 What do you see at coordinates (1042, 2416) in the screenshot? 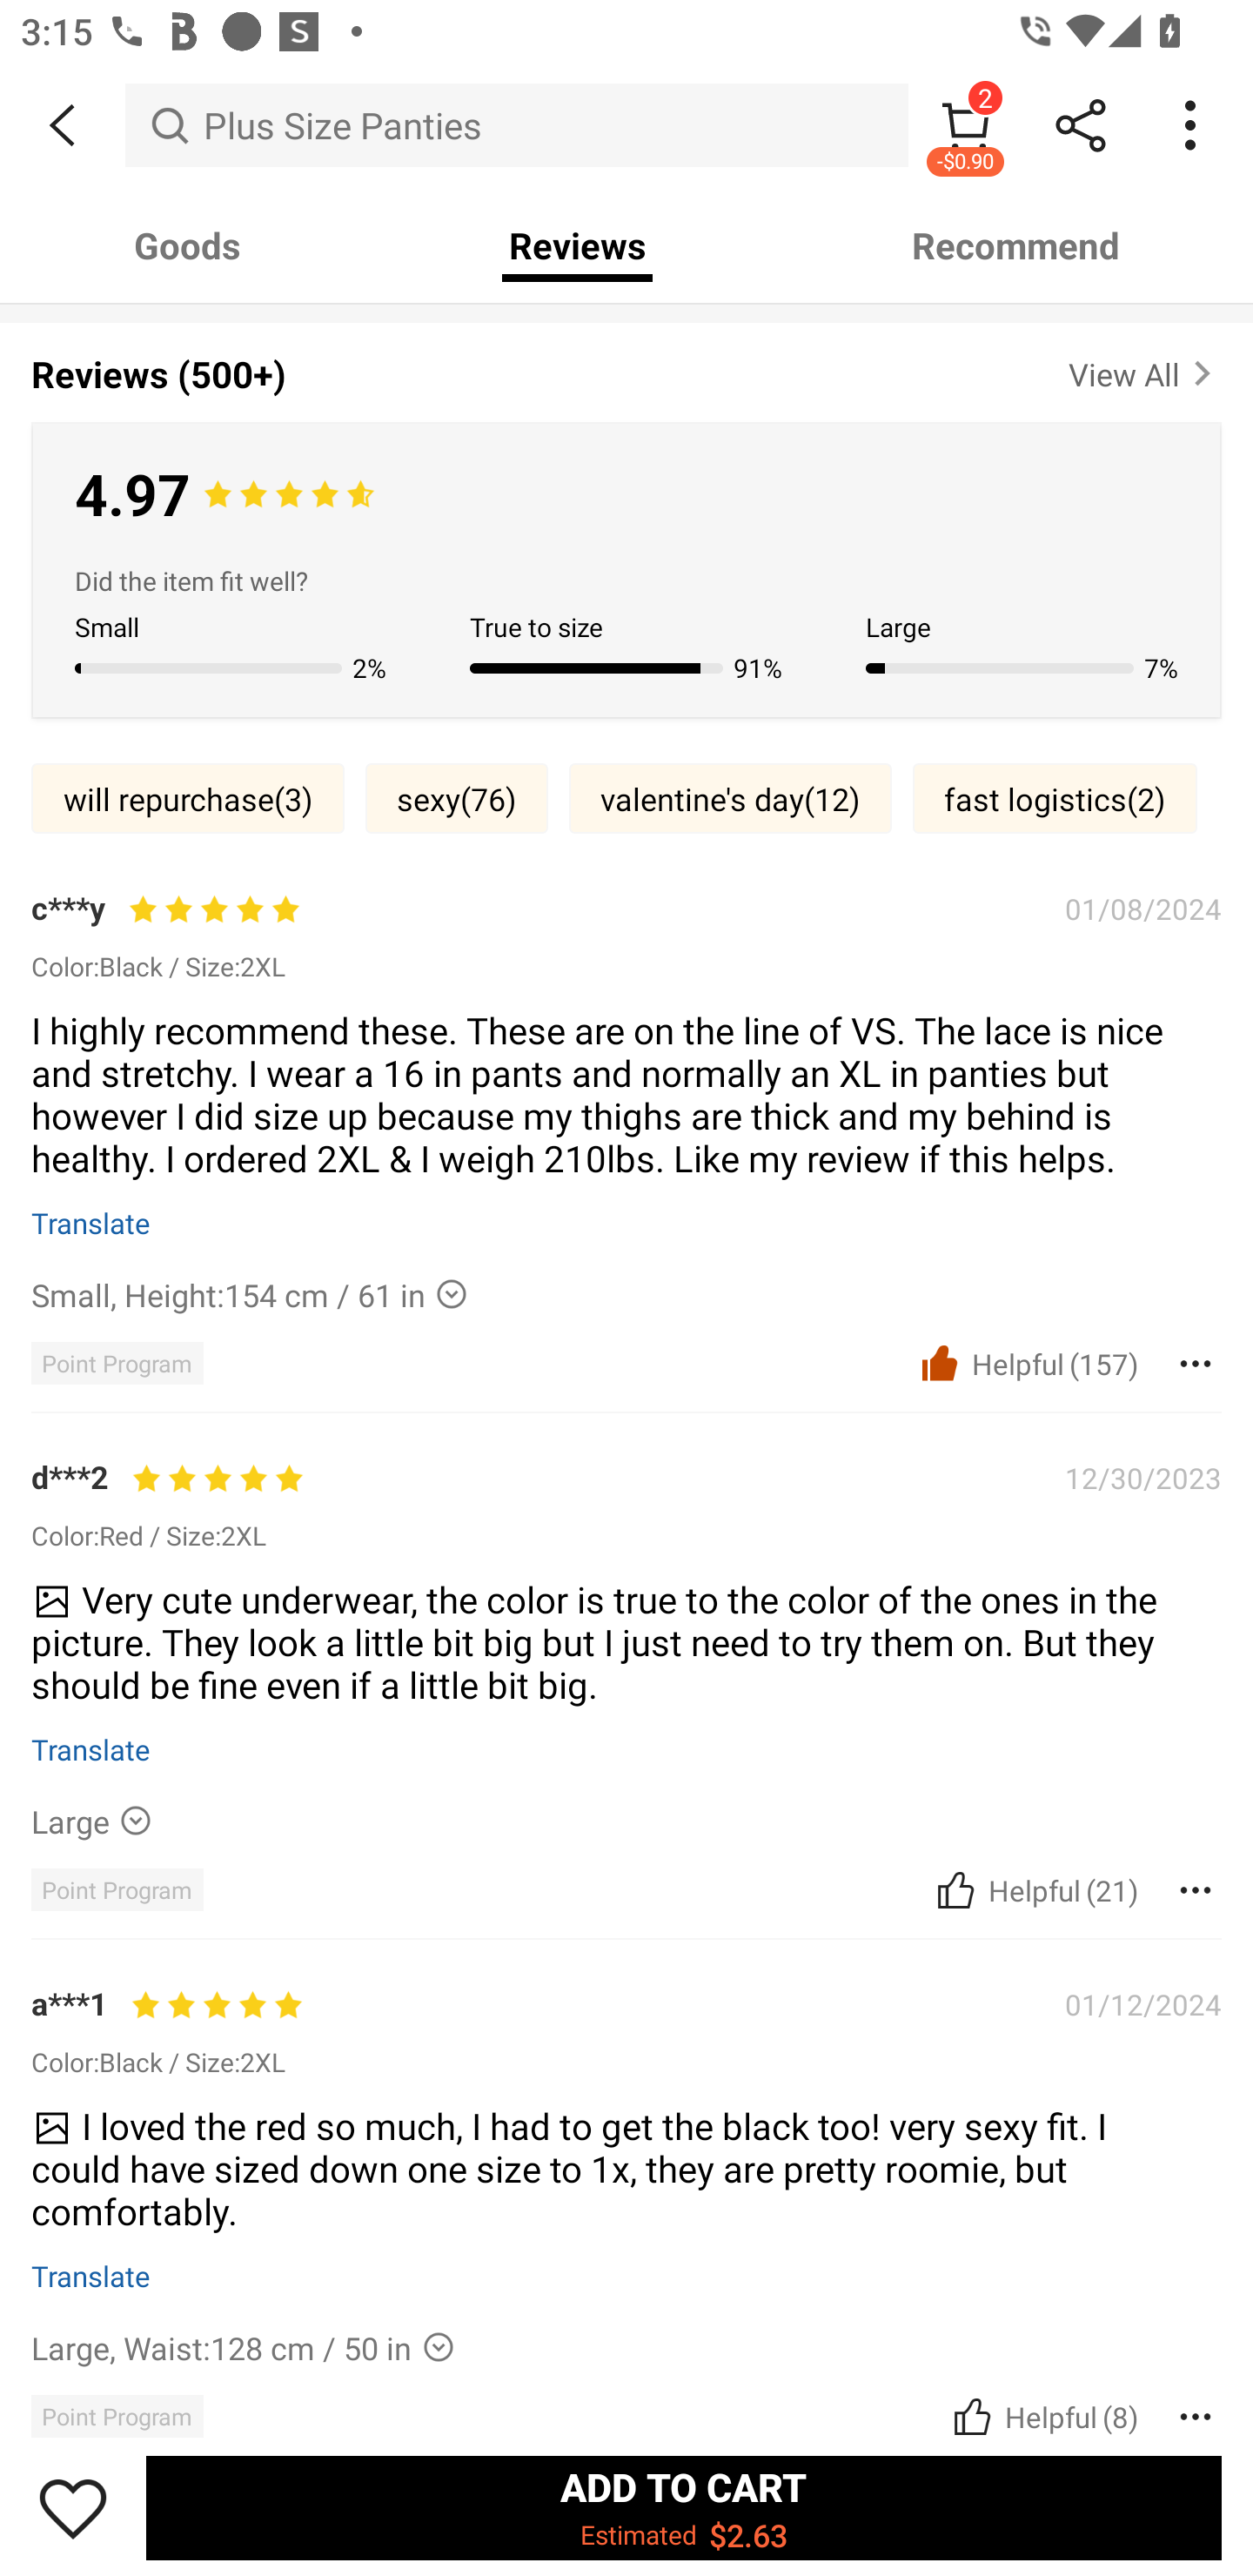
I see `Cancel Helpful Was this article helpful? (8)` at bounding box center [1042, 2416].